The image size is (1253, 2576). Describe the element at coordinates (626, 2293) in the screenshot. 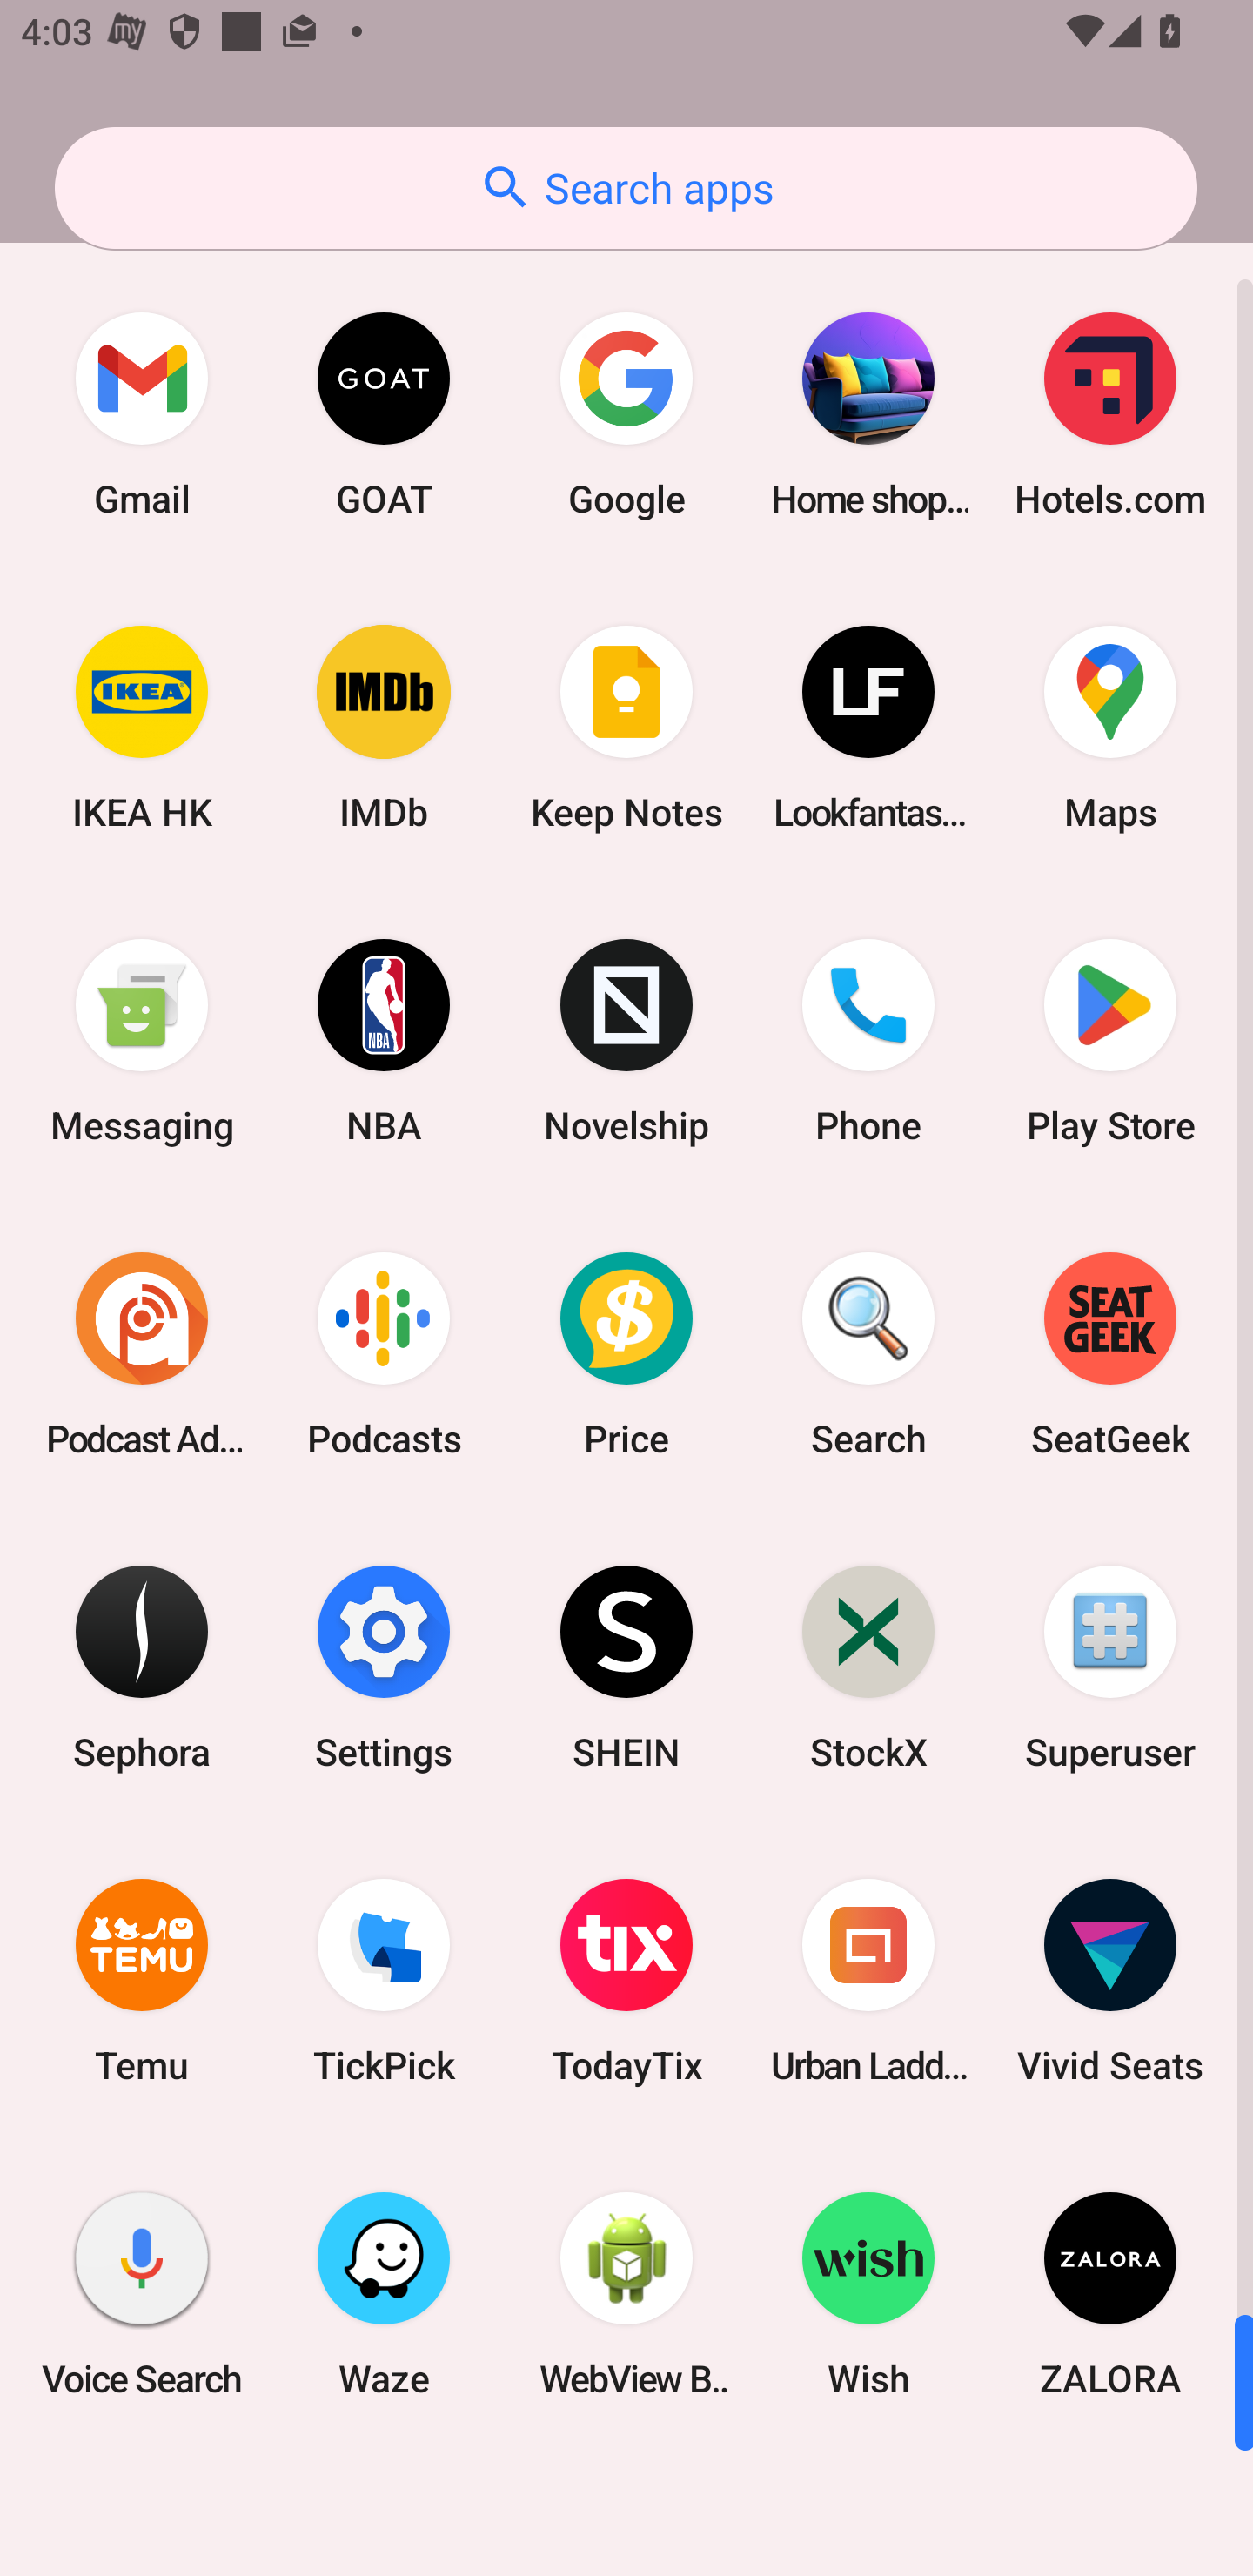

I see `WebView Browser Tester` at that location.